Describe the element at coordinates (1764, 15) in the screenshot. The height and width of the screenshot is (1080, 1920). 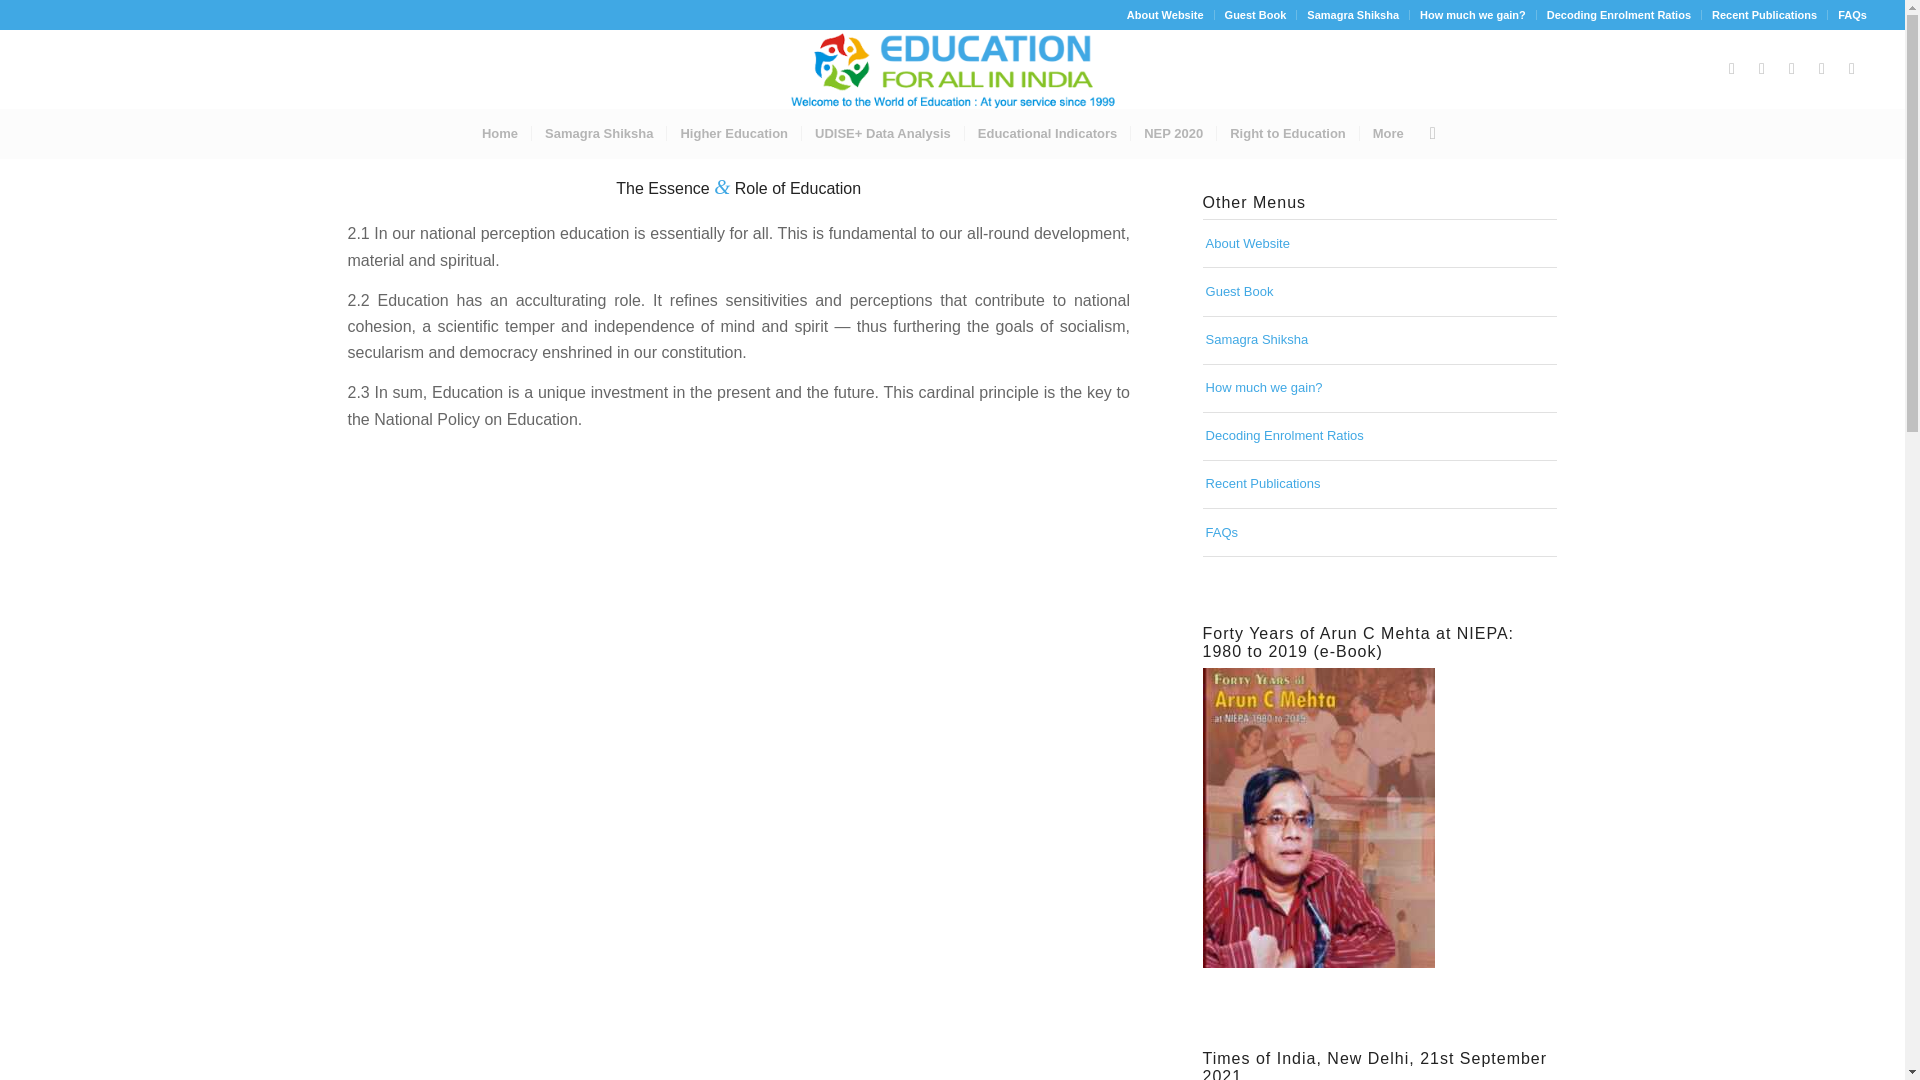
I see `Recent Publications` at that location.